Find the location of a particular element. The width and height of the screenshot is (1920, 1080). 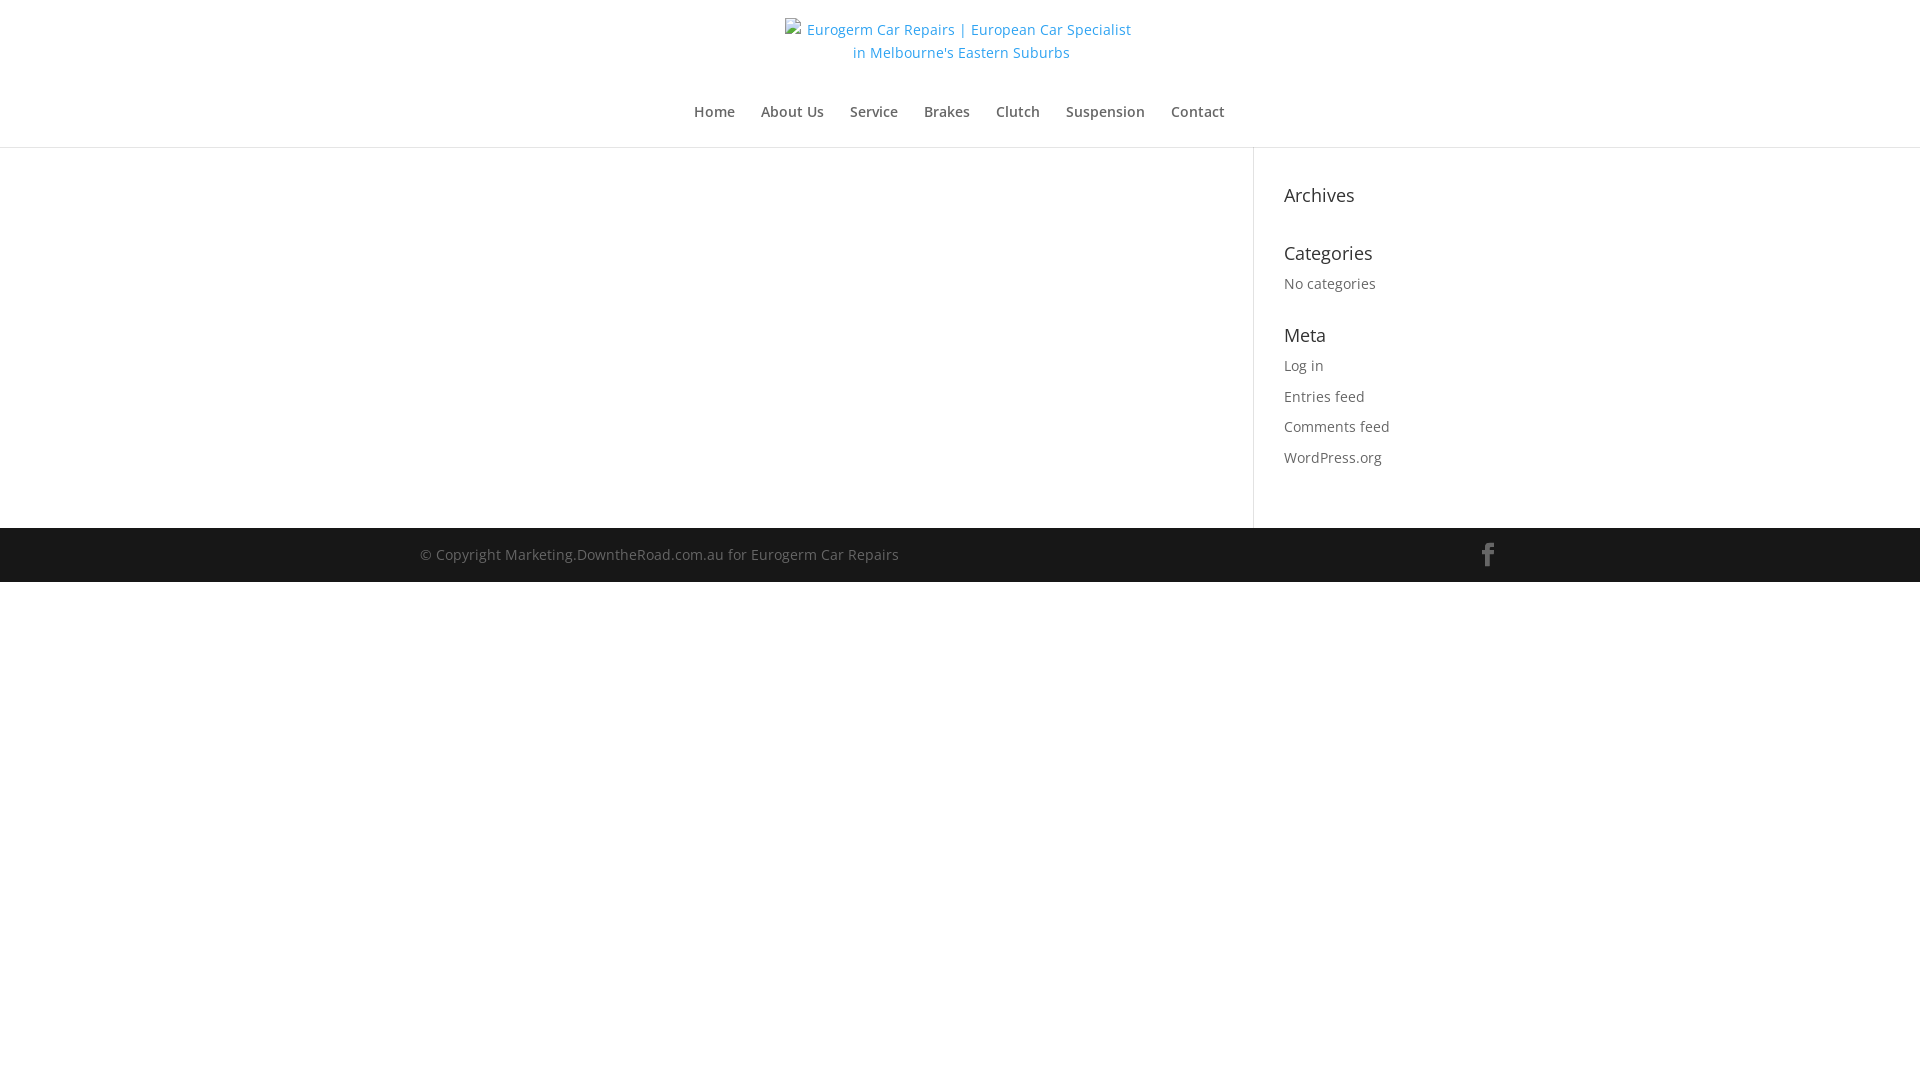

Home is located at coordinates (714, 126).